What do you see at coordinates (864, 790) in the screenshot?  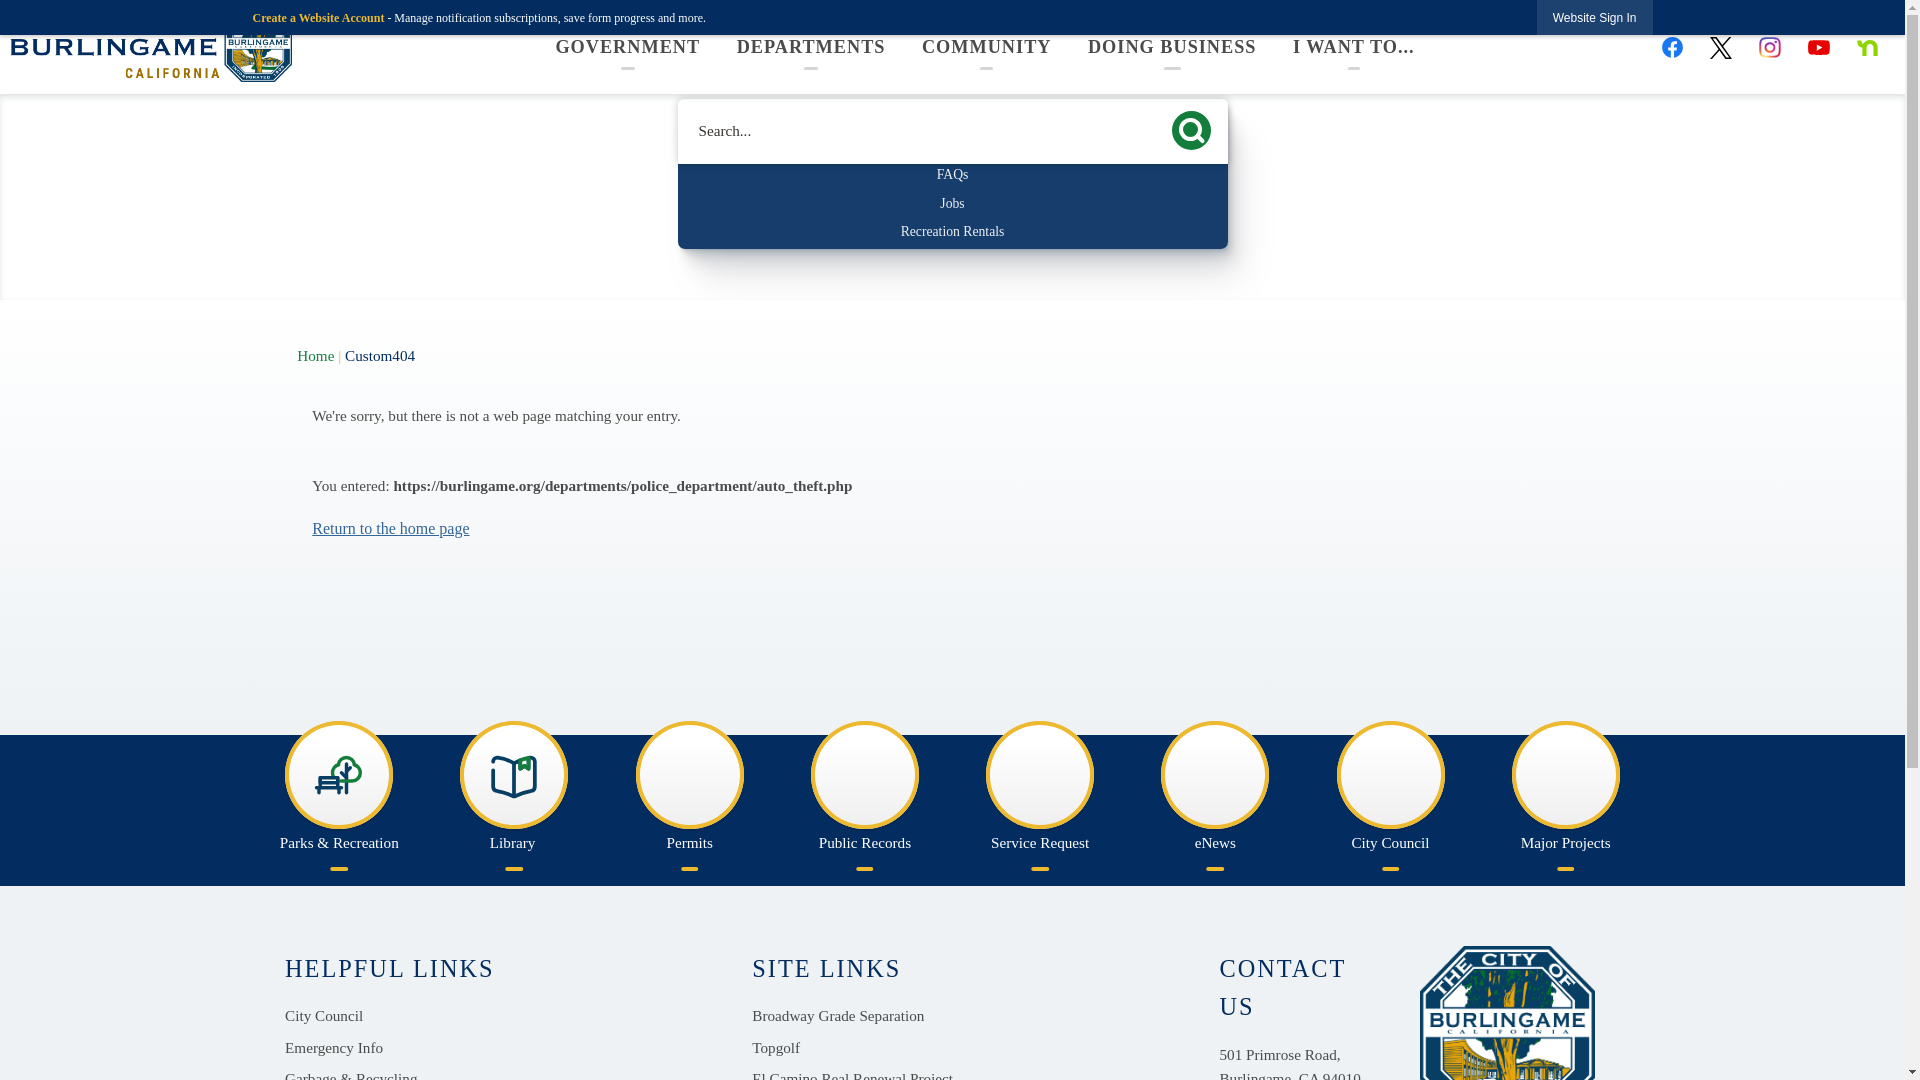 I see `Public Records` at bounding box center [864, 790].